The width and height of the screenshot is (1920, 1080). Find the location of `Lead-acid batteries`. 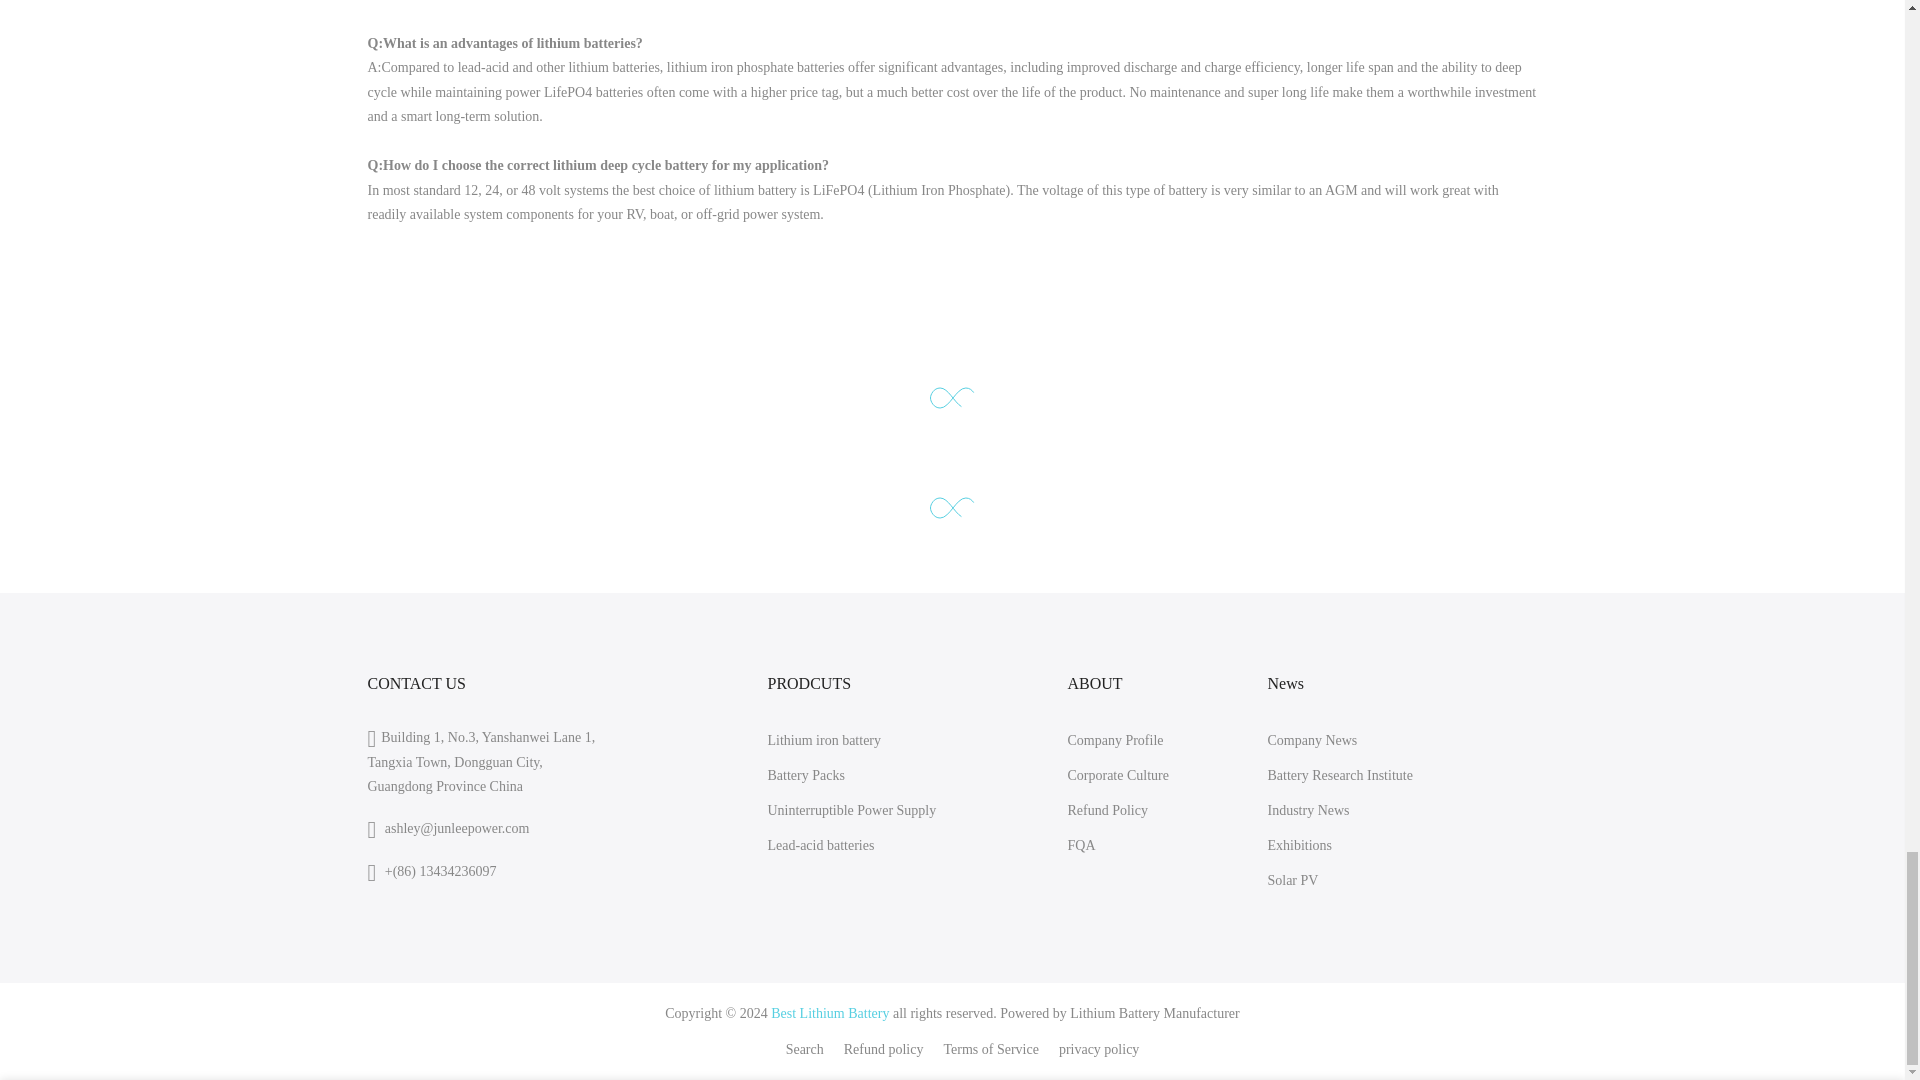

Lead-acid batteries is located at coordinates (820, 846).